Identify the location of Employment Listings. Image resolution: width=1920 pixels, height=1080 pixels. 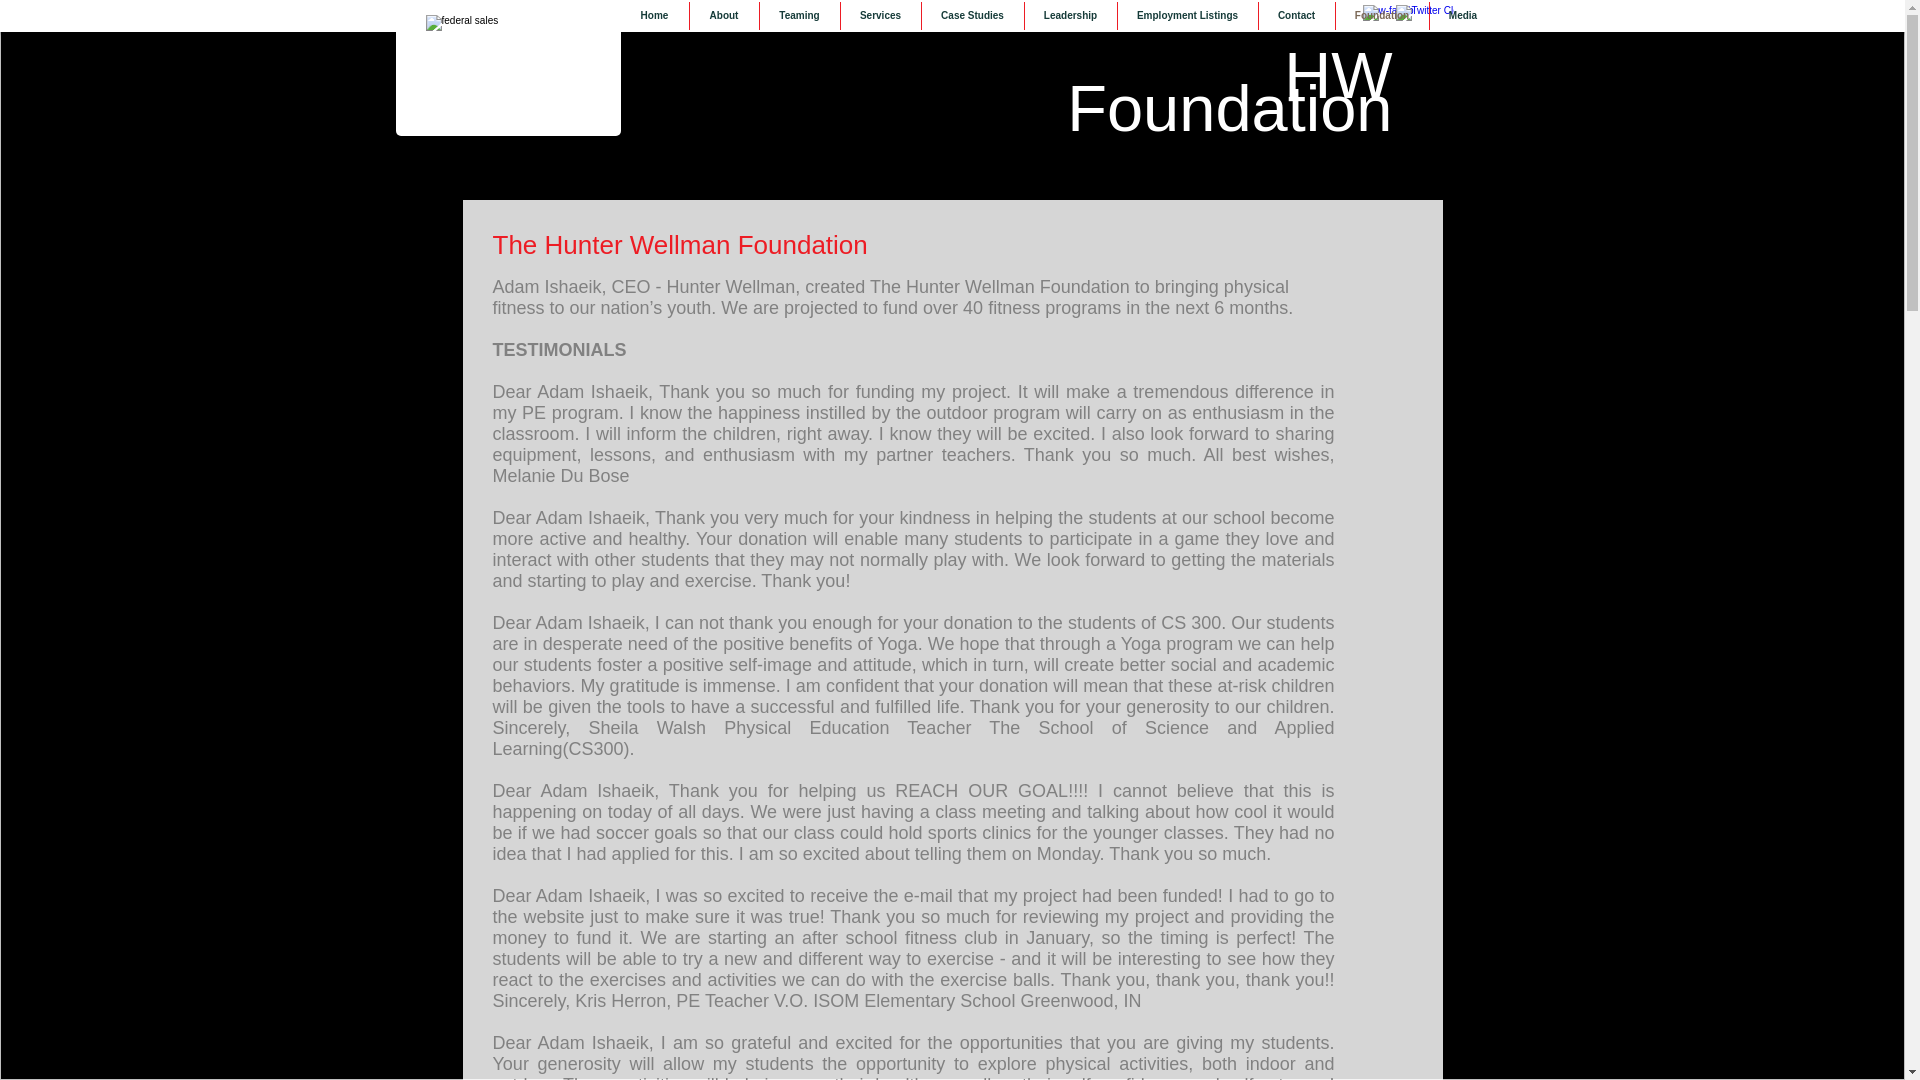
(1187, 16).